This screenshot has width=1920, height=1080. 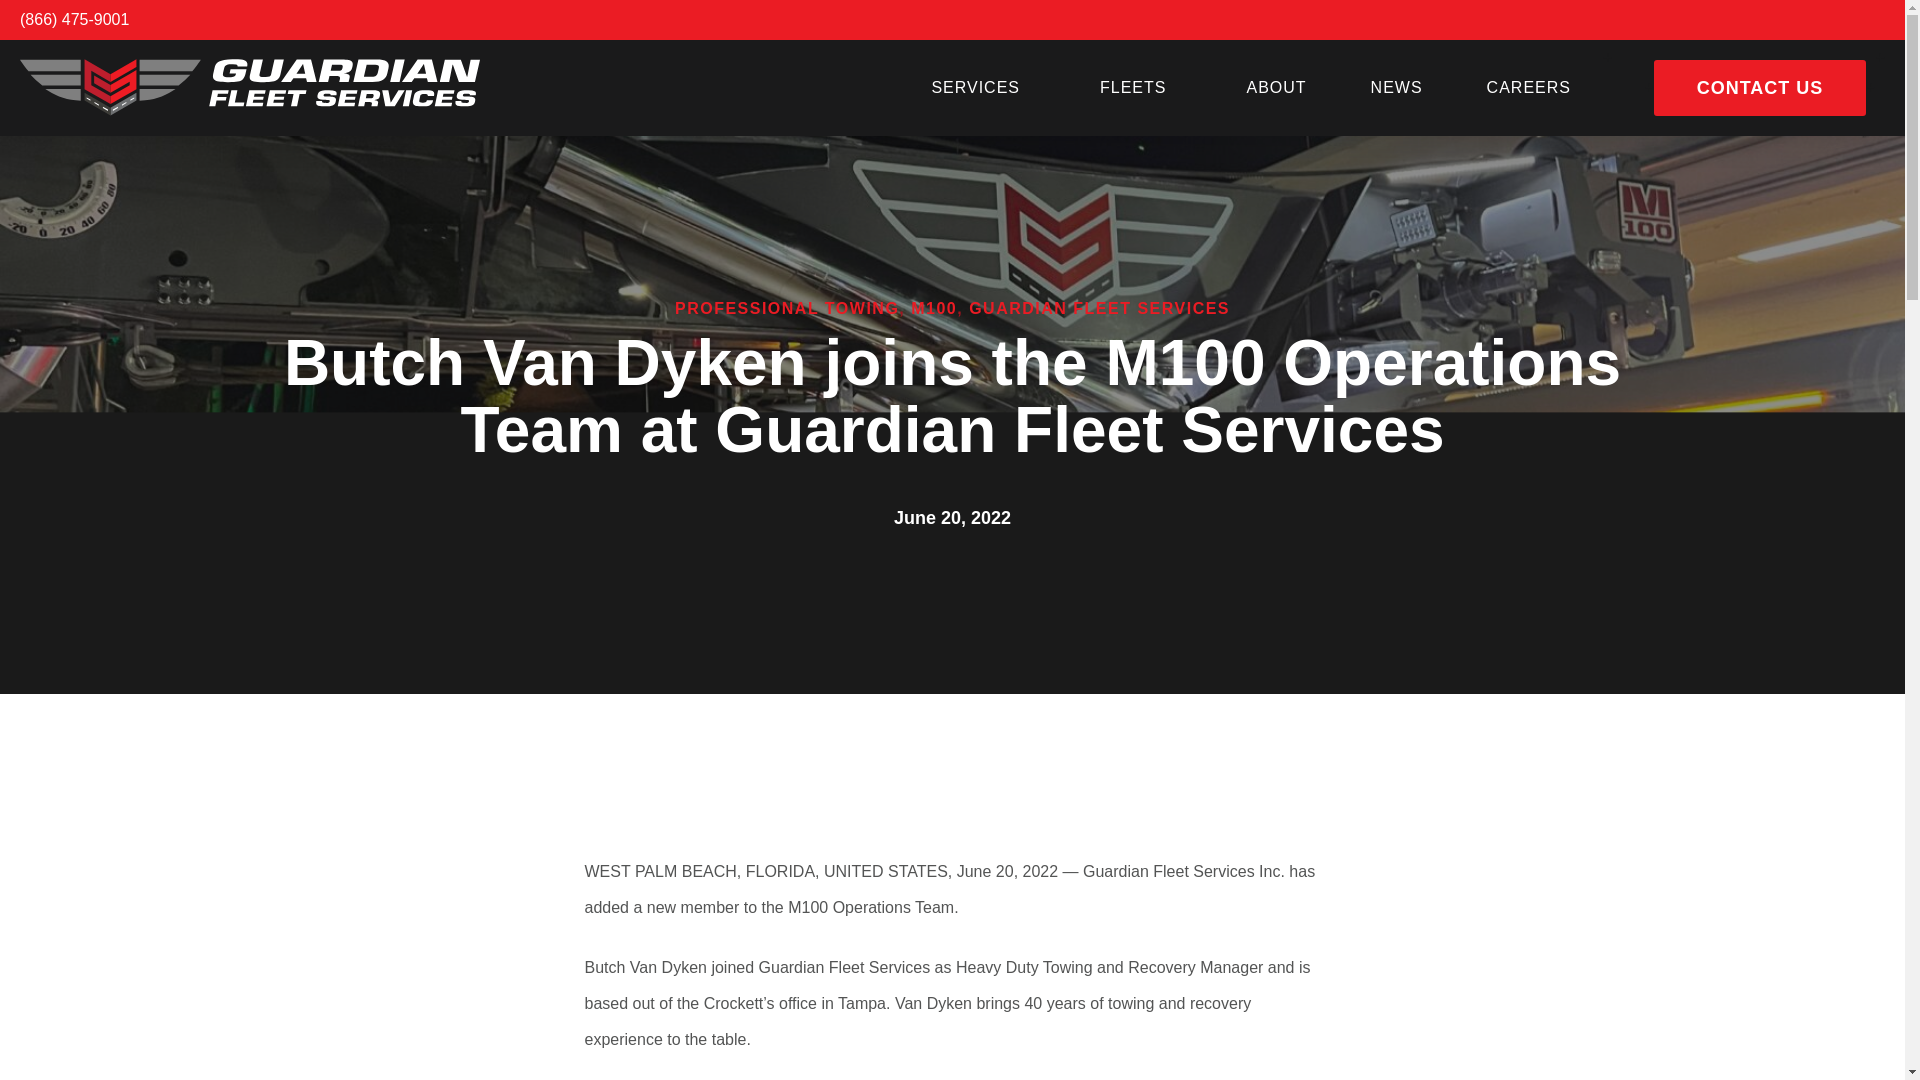 What do you see at coordinates (786, 308) in the screenshot?
I see `PROFESSIONAL TOWING` at bounding box center [786, 308].